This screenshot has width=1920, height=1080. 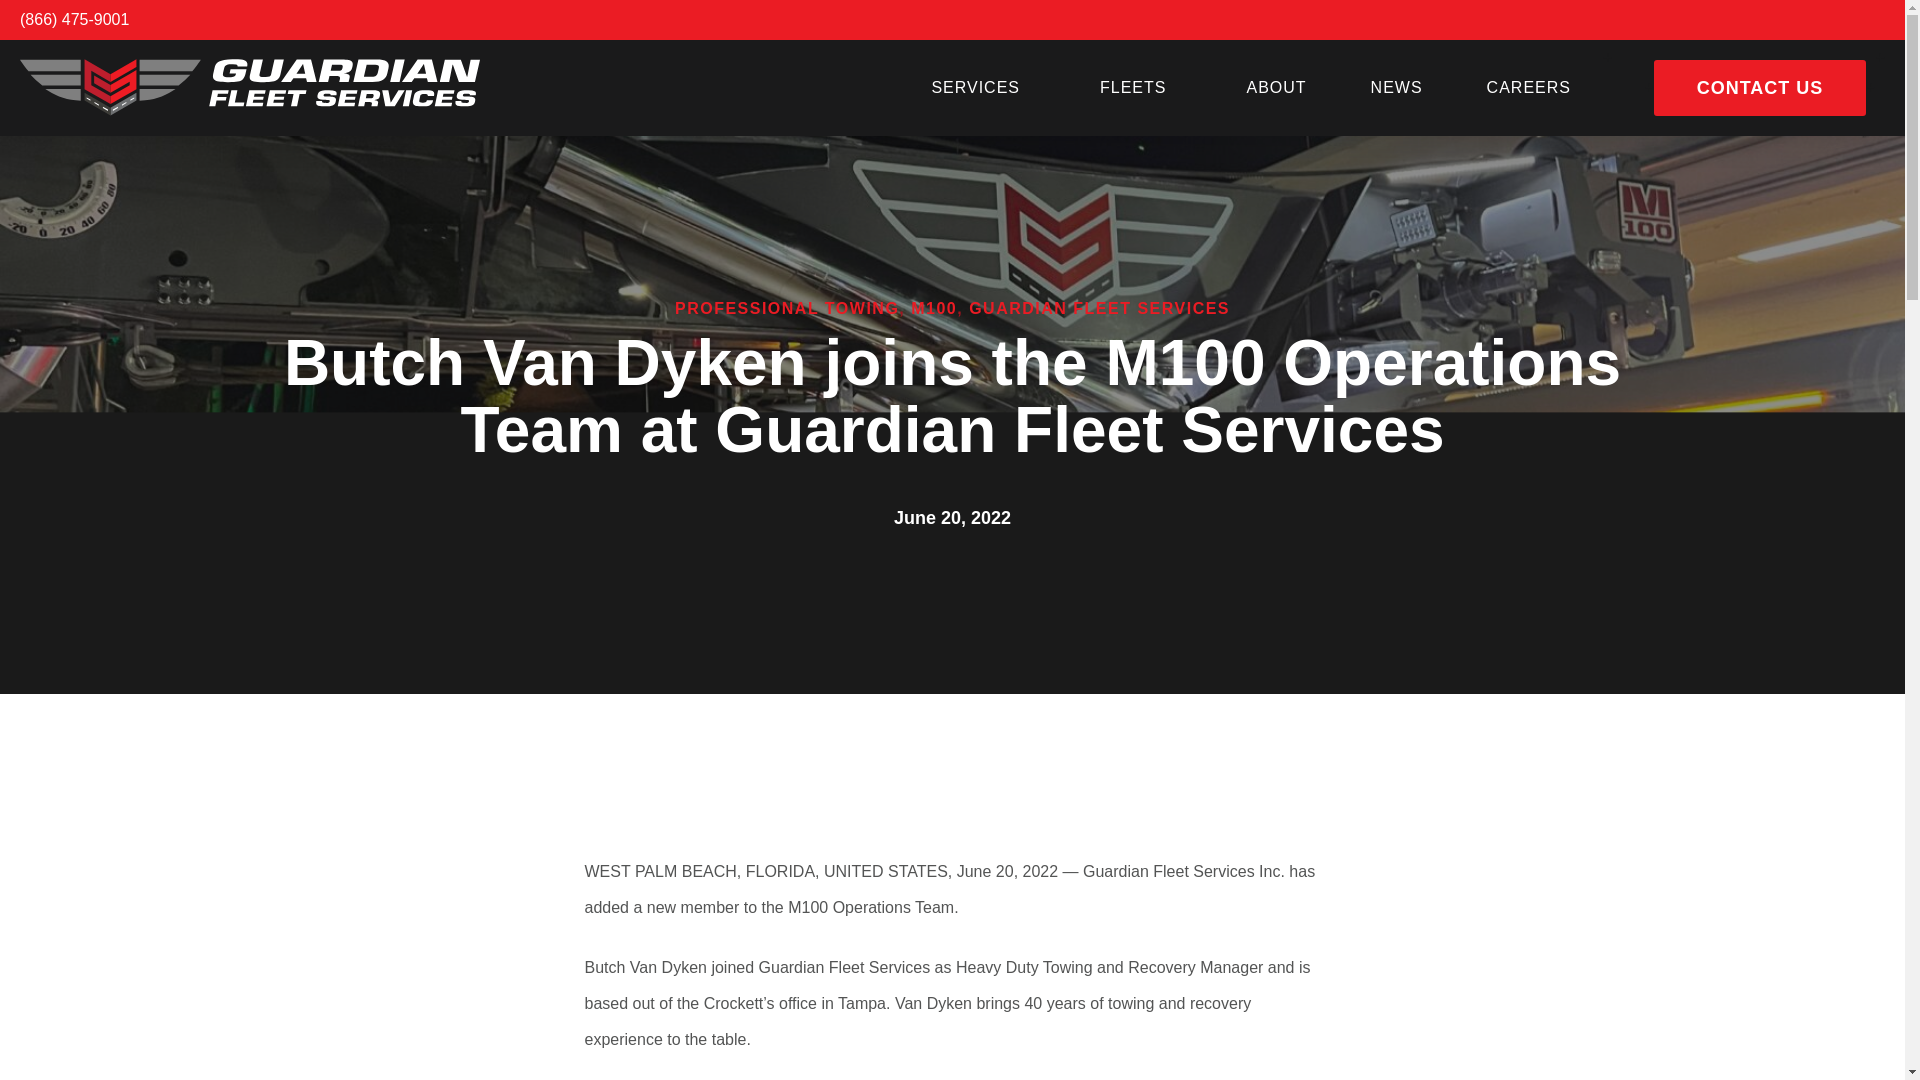 What do you see at coordinates (786, 308) in the screenshot?
I see `PROFESSIONAL TOWING` at bounding box center [786, 308].